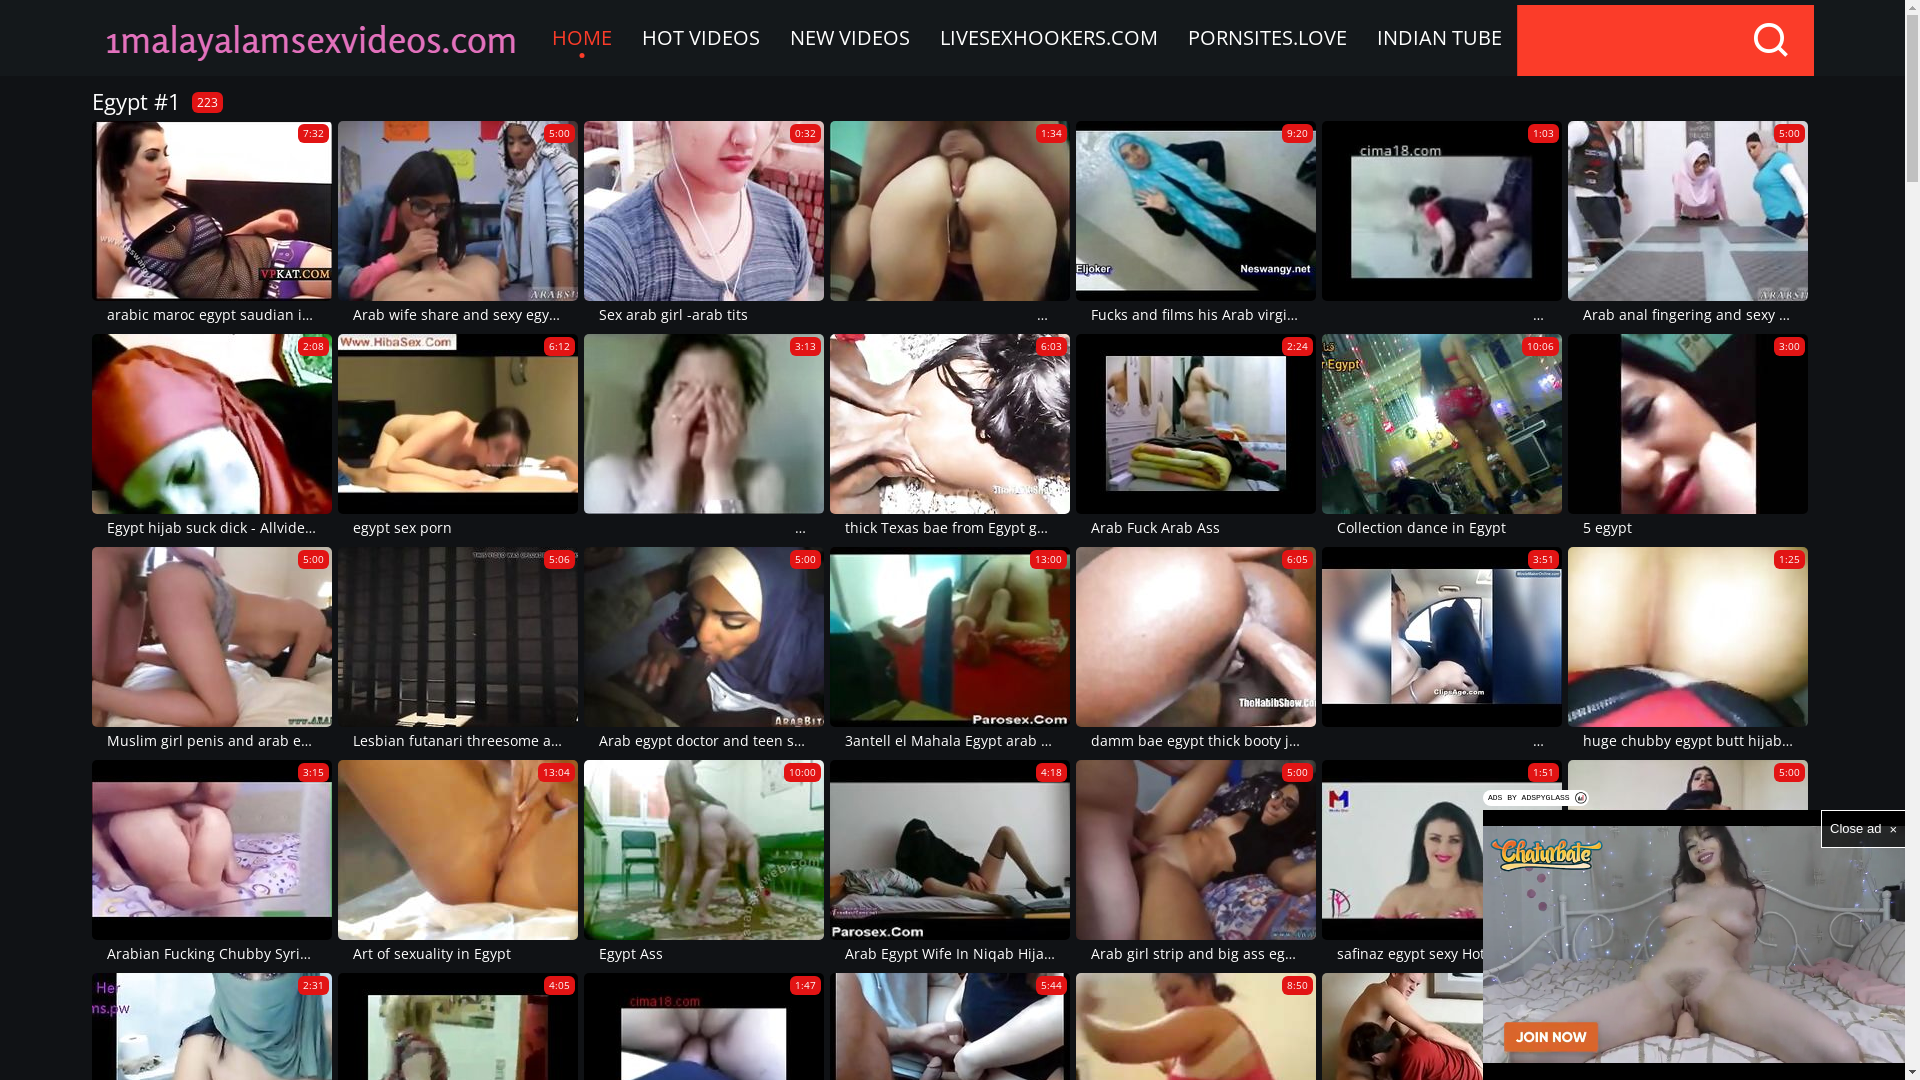 Image resolution: width=1920 pixels, height=1080 pixels. Describe the element at coordinates (458, 438) in the screenshot. I see `6:12
egypt sex porn` at that location.